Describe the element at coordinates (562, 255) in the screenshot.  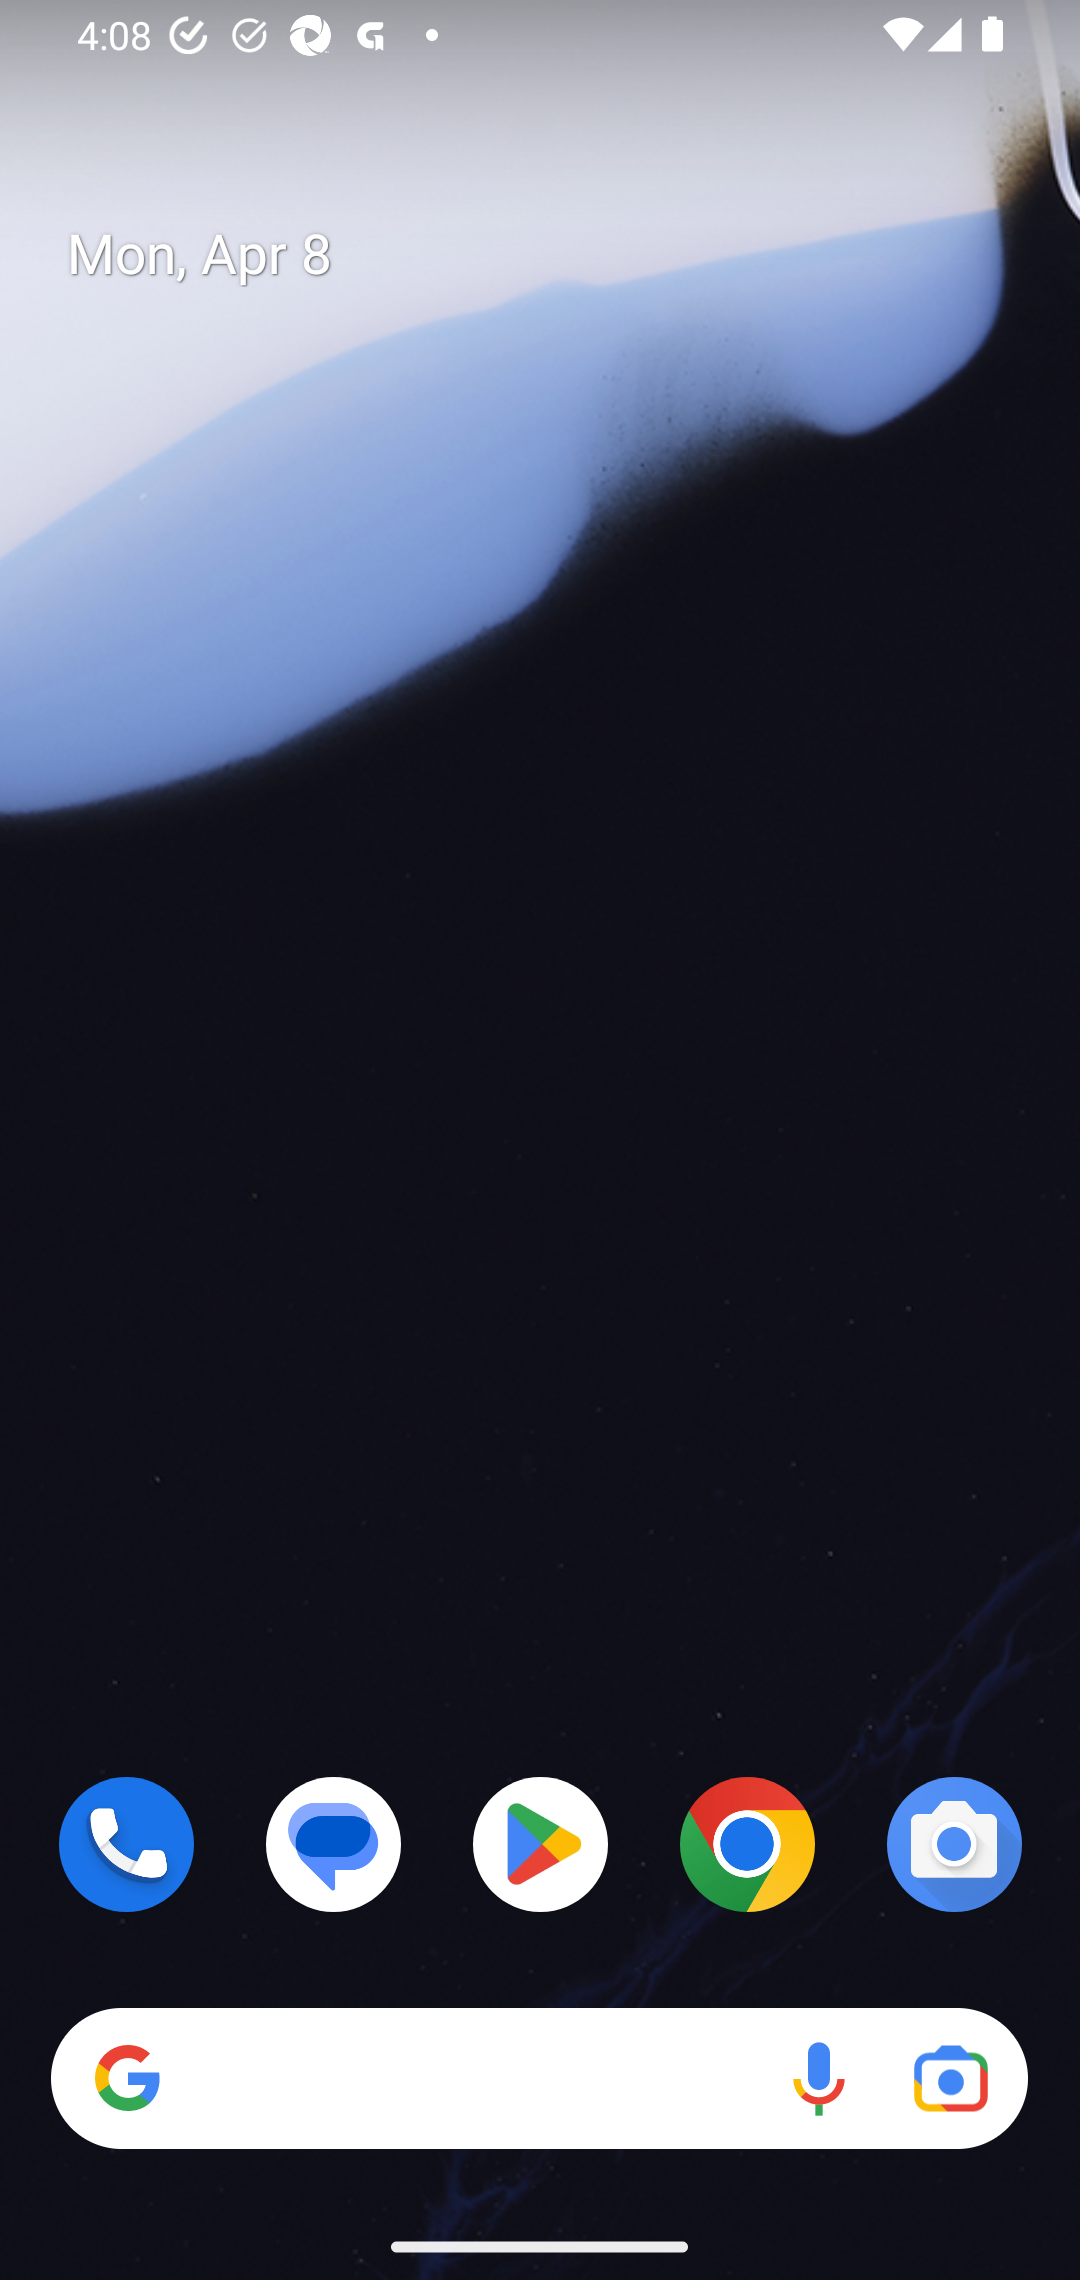
I see `Mon, Apr 8` at that location.